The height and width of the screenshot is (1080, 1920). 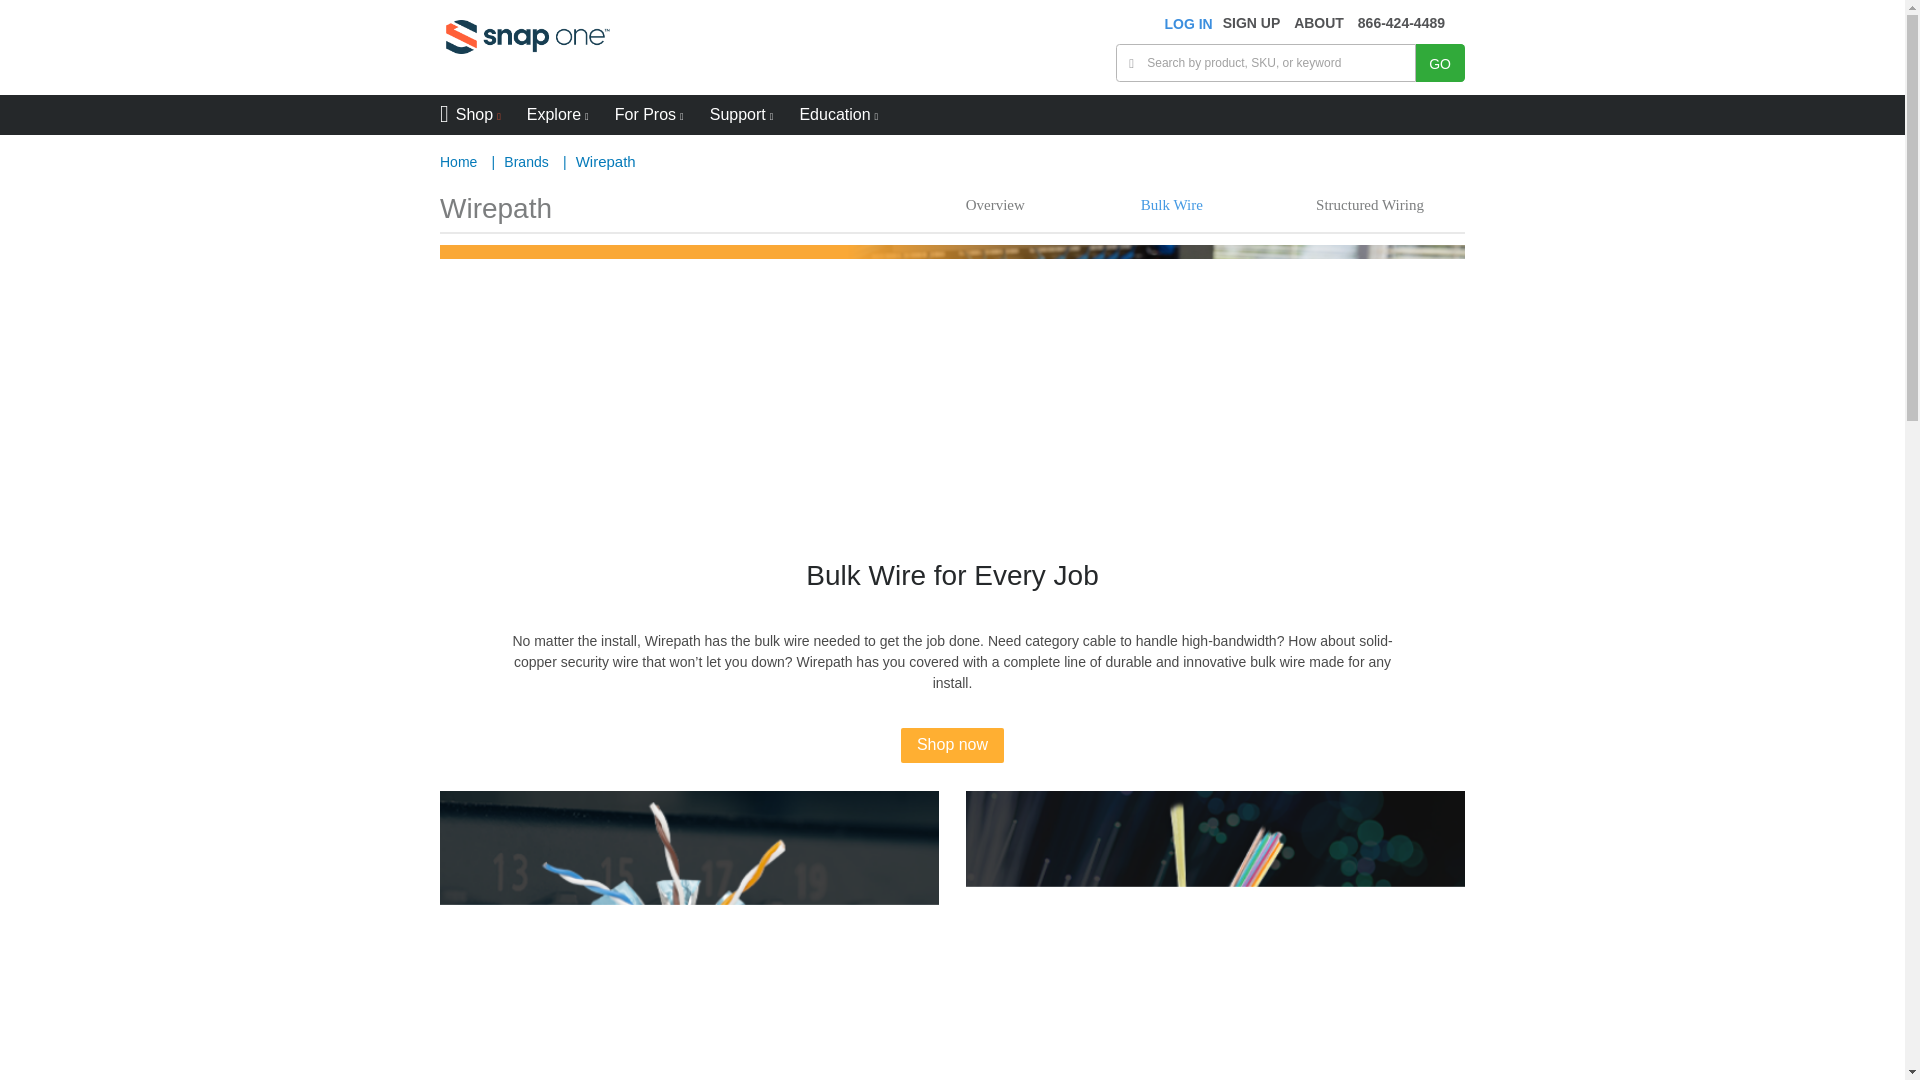 I want to click on Shop, so click(x=470, y=116).